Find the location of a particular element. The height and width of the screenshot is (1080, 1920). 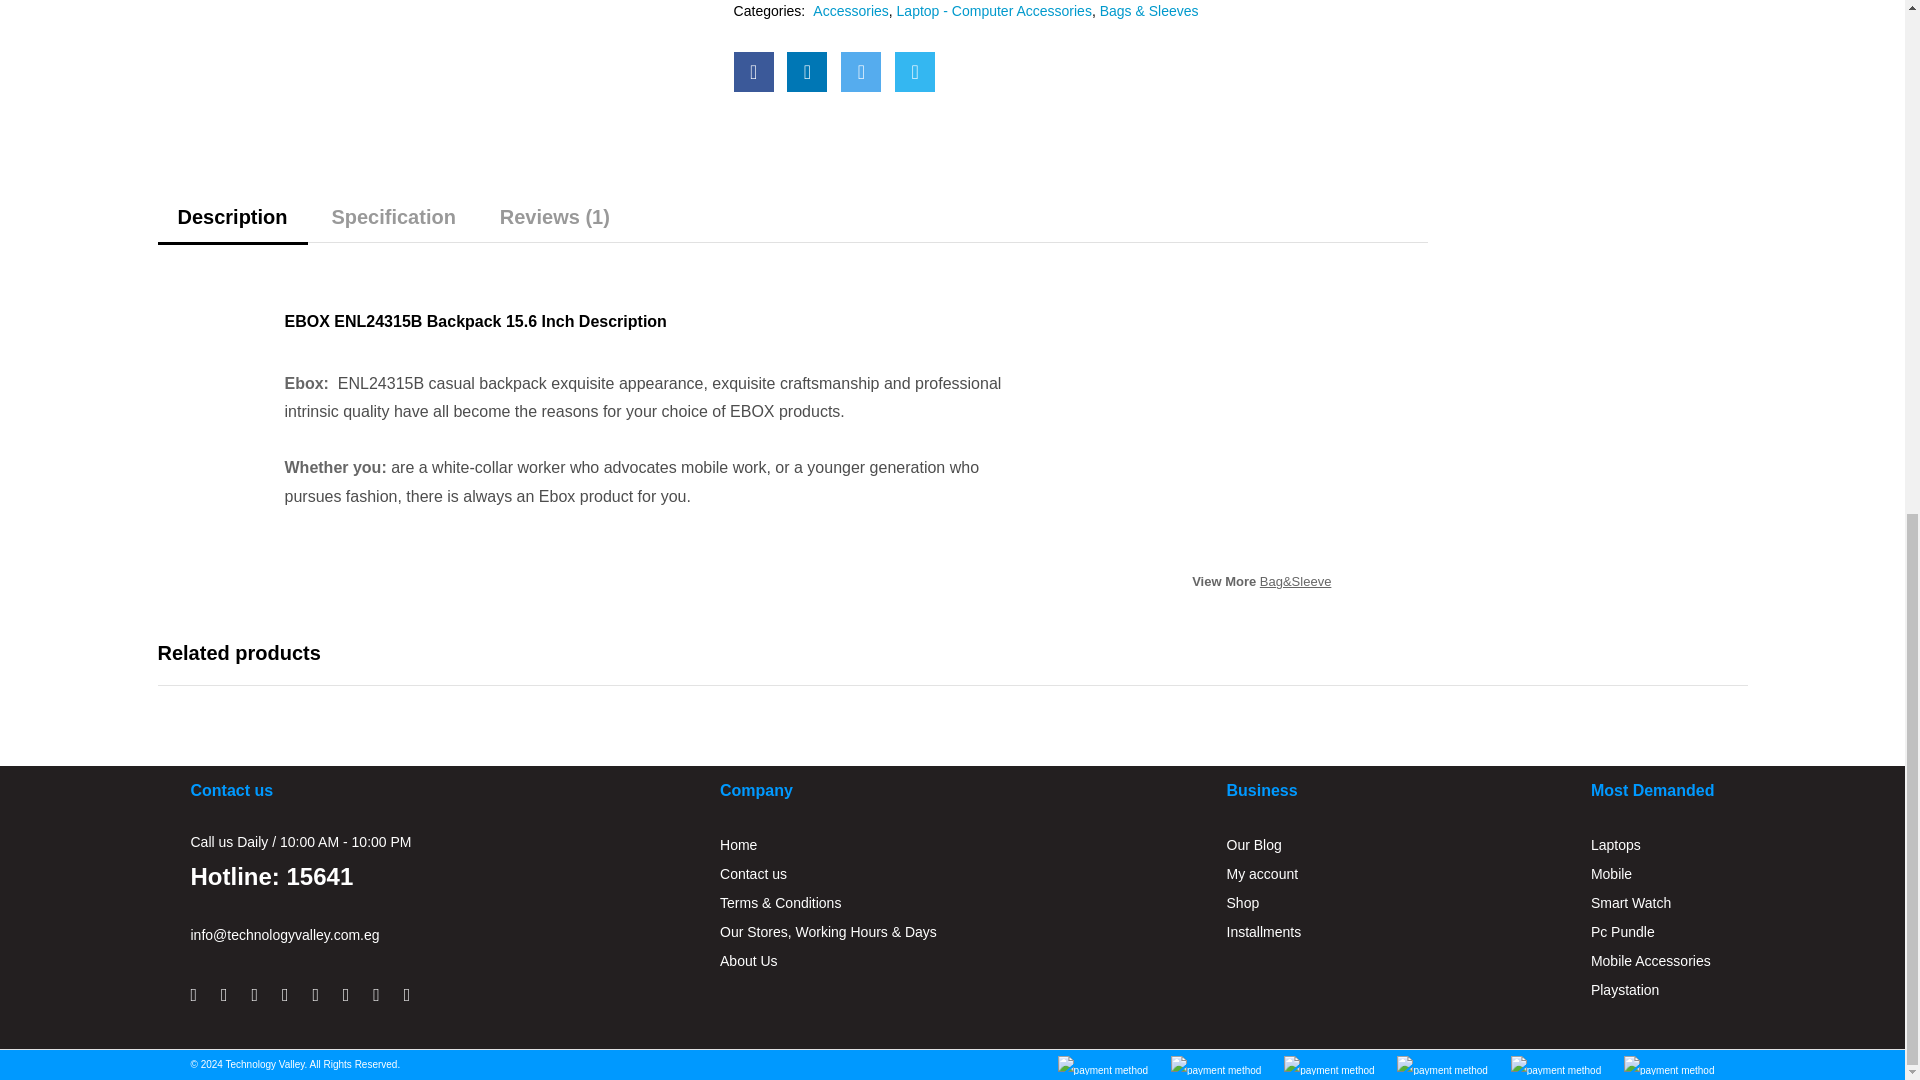

About Us is located at coordinates (748, 960).